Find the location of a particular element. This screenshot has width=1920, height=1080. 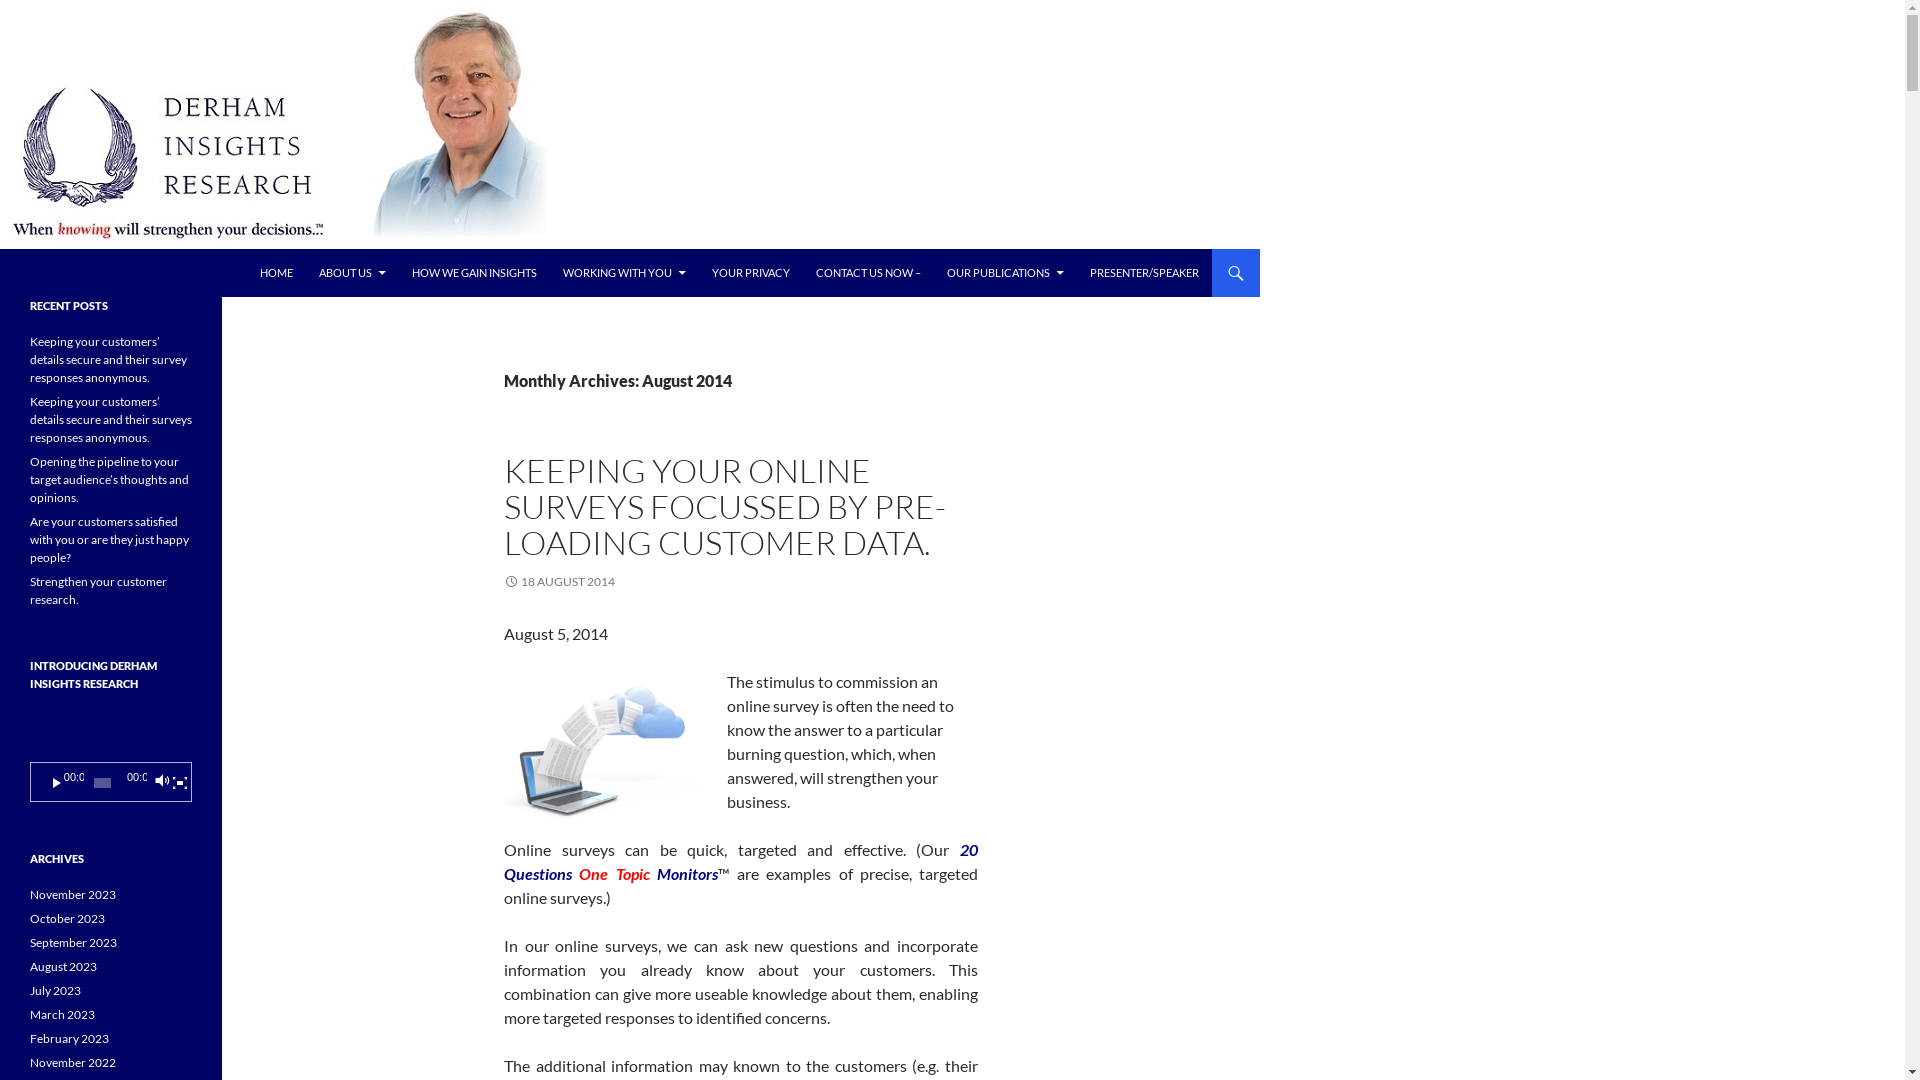

Derham Insights Research is located at coordinates (134, 273).